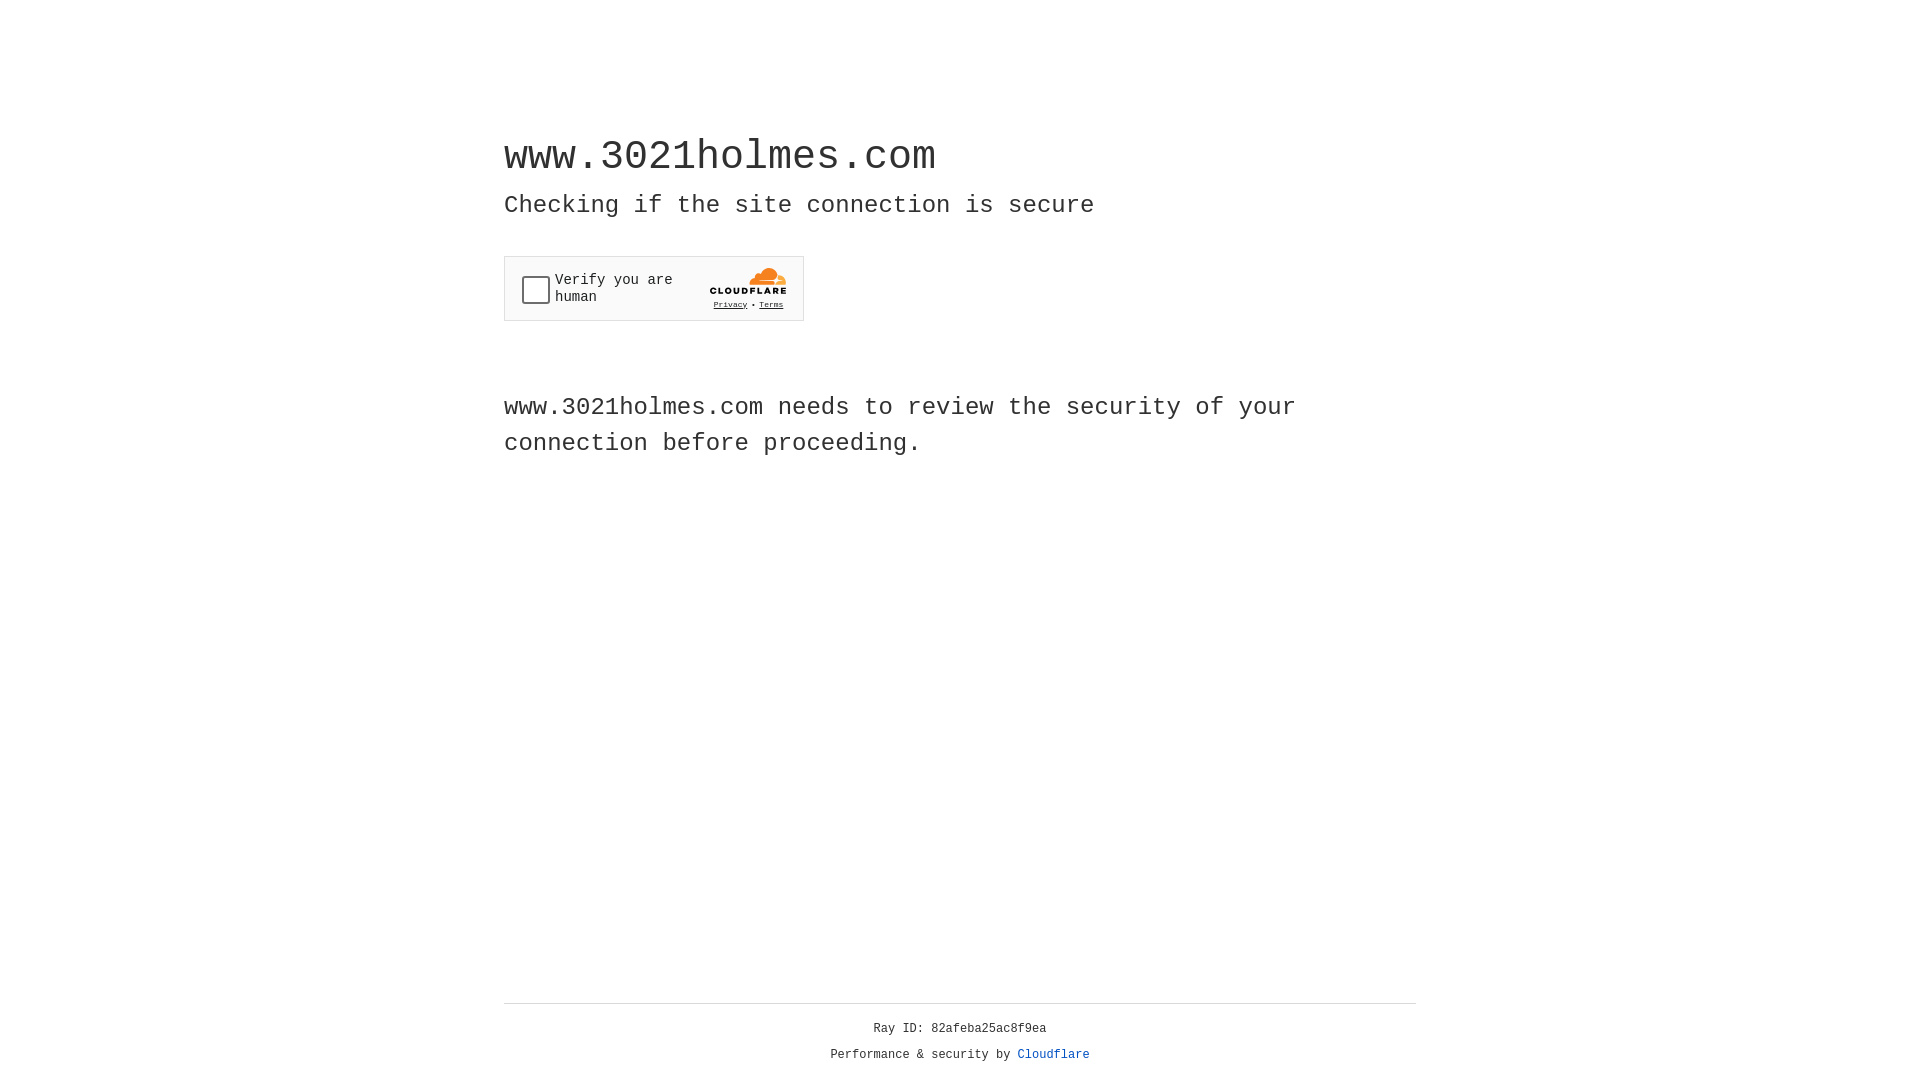 This screenshot has height=1080, width=1920. I want to click on Widget containing a Cloudflare security challenge, so click(654, 288).